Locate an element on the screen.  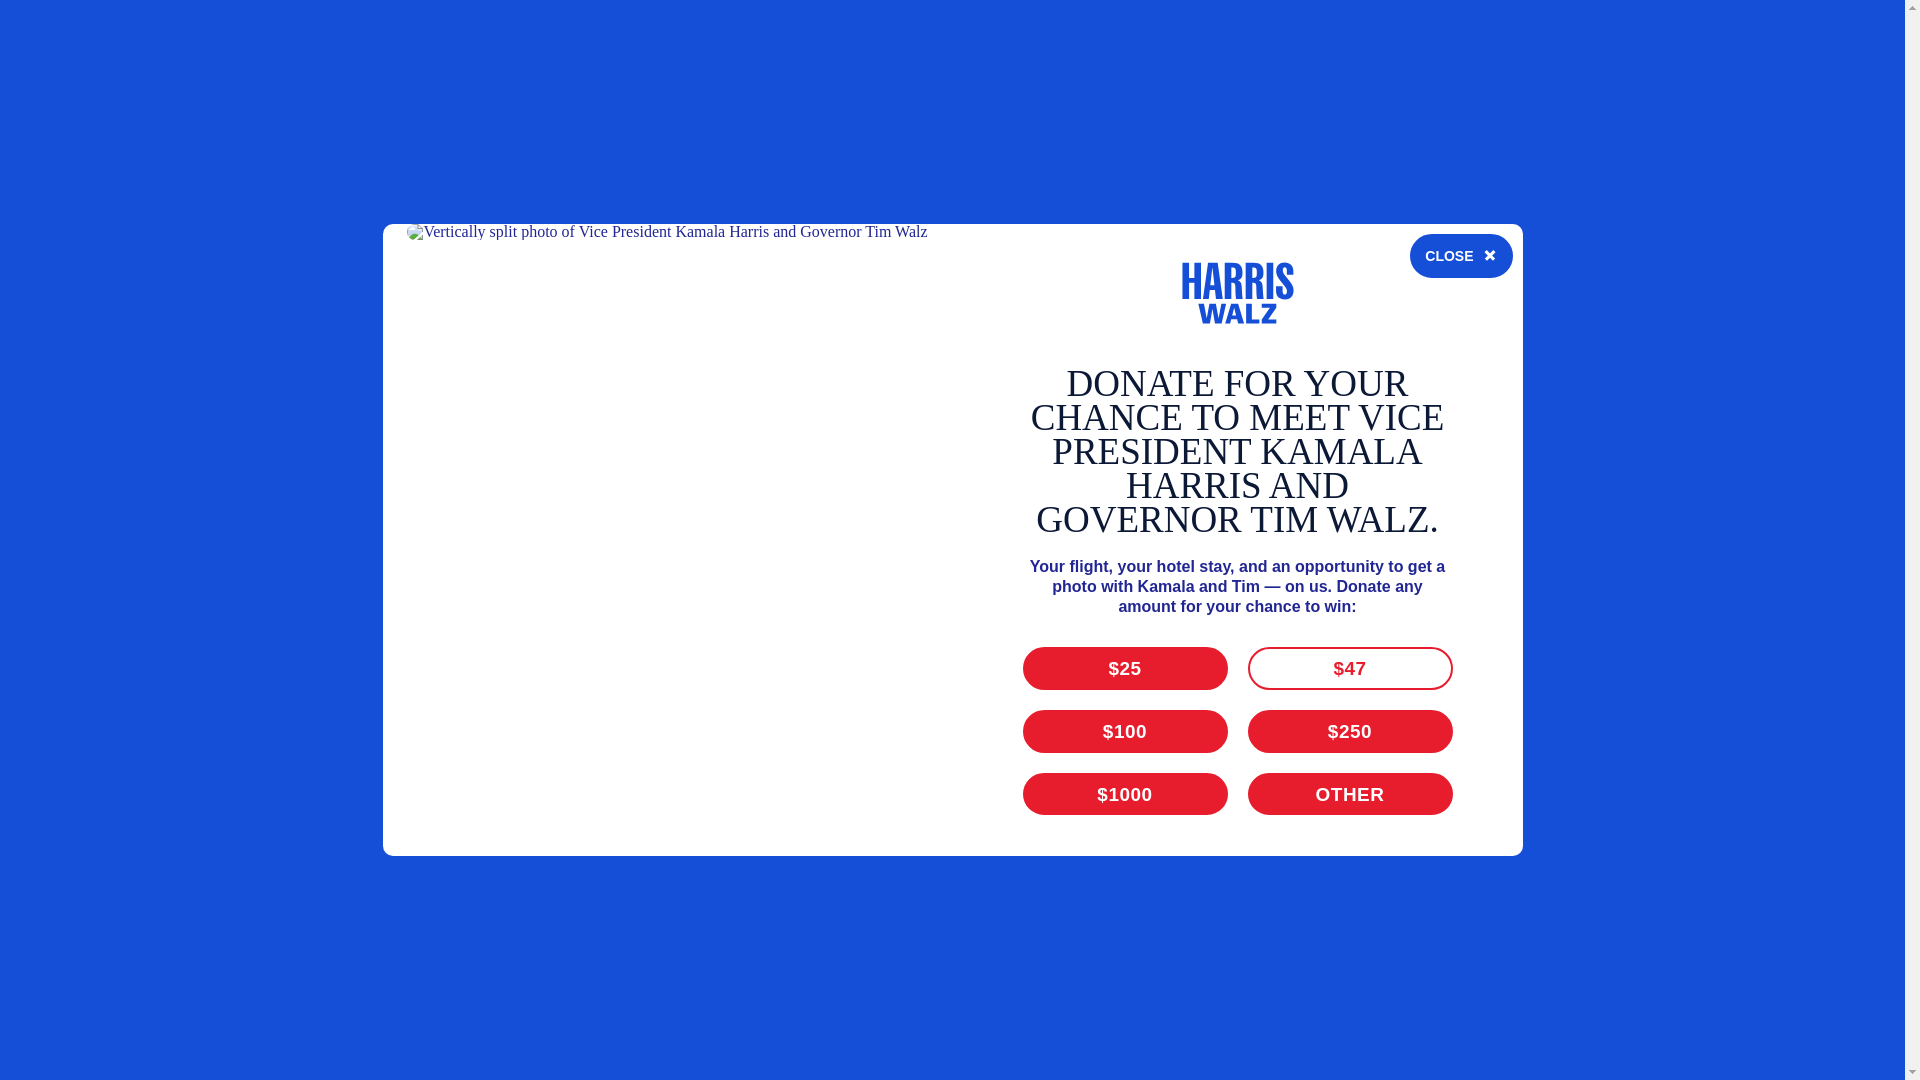
DONATE is located at coordinates (1522, 298).